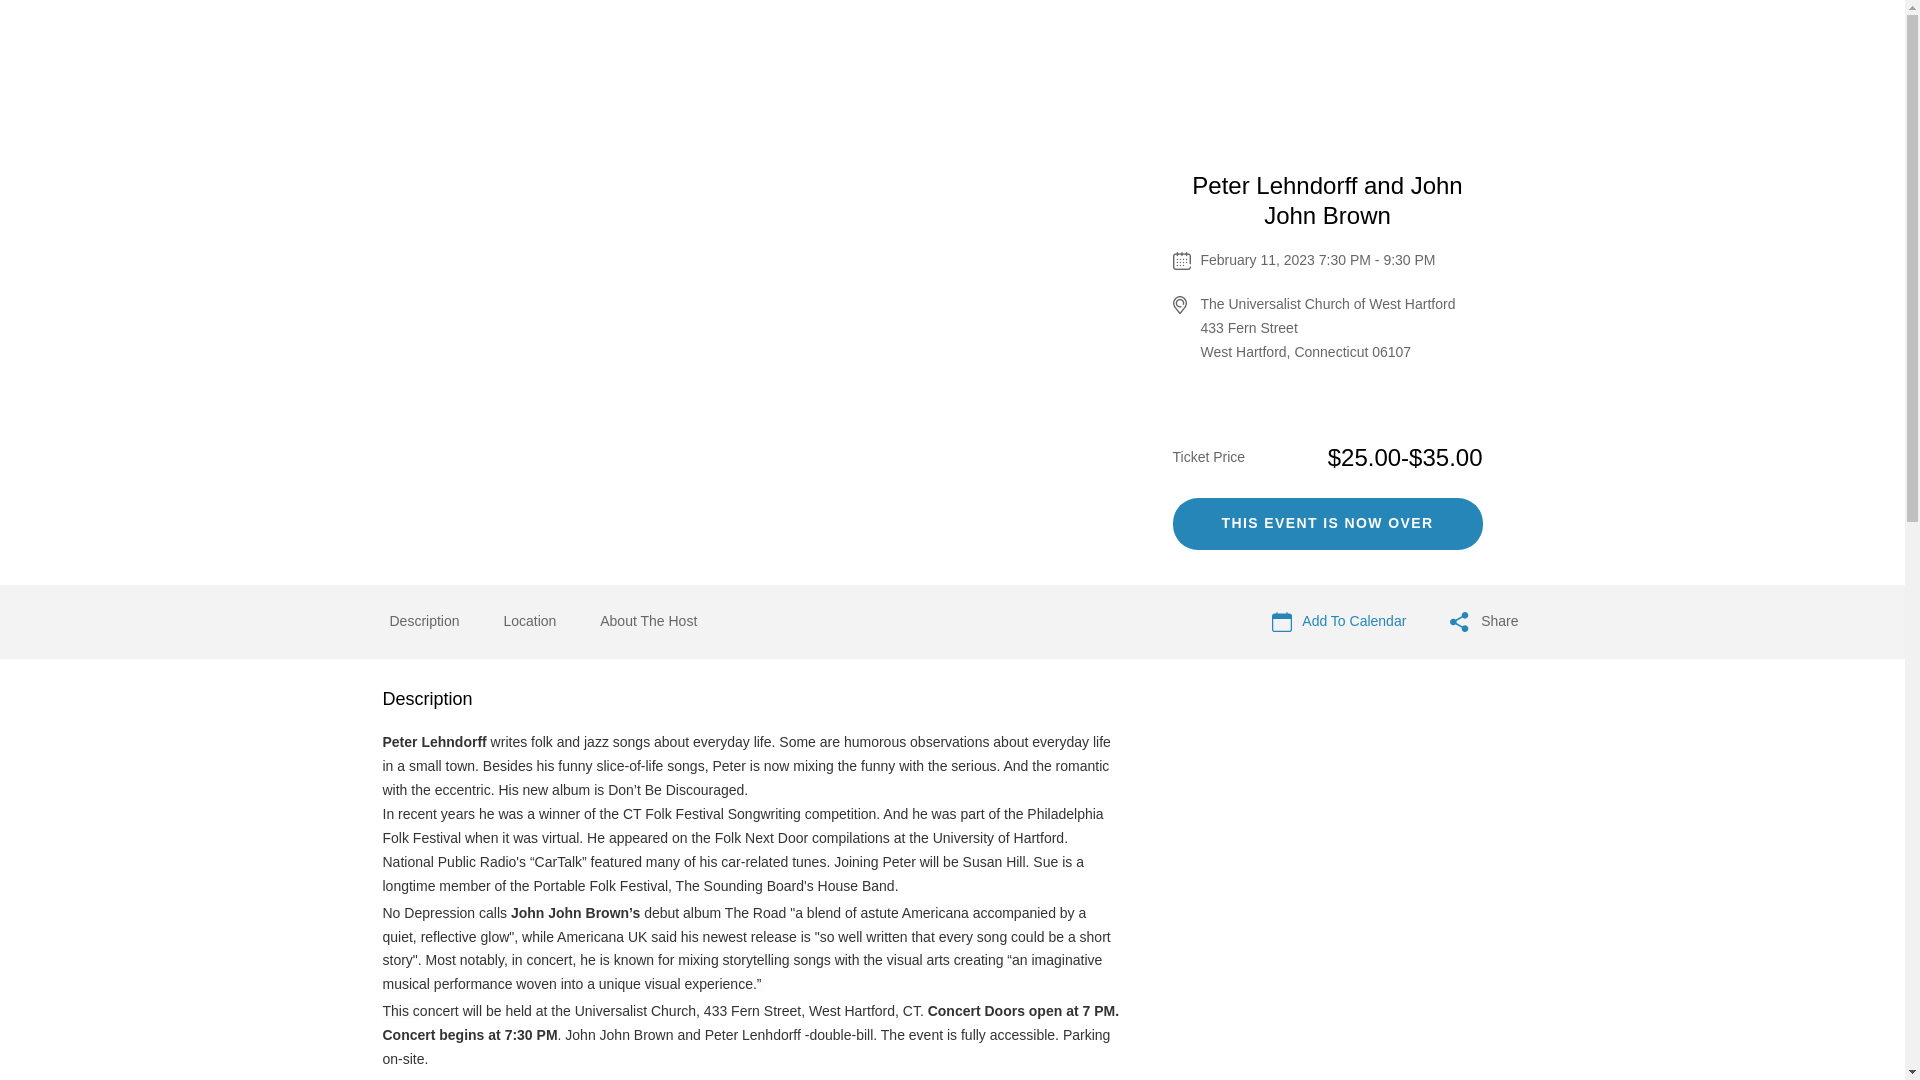  What do you see at coordinates (648, 622) in the screenshot?
I see `About The Host` at bounding box center [648, 622].